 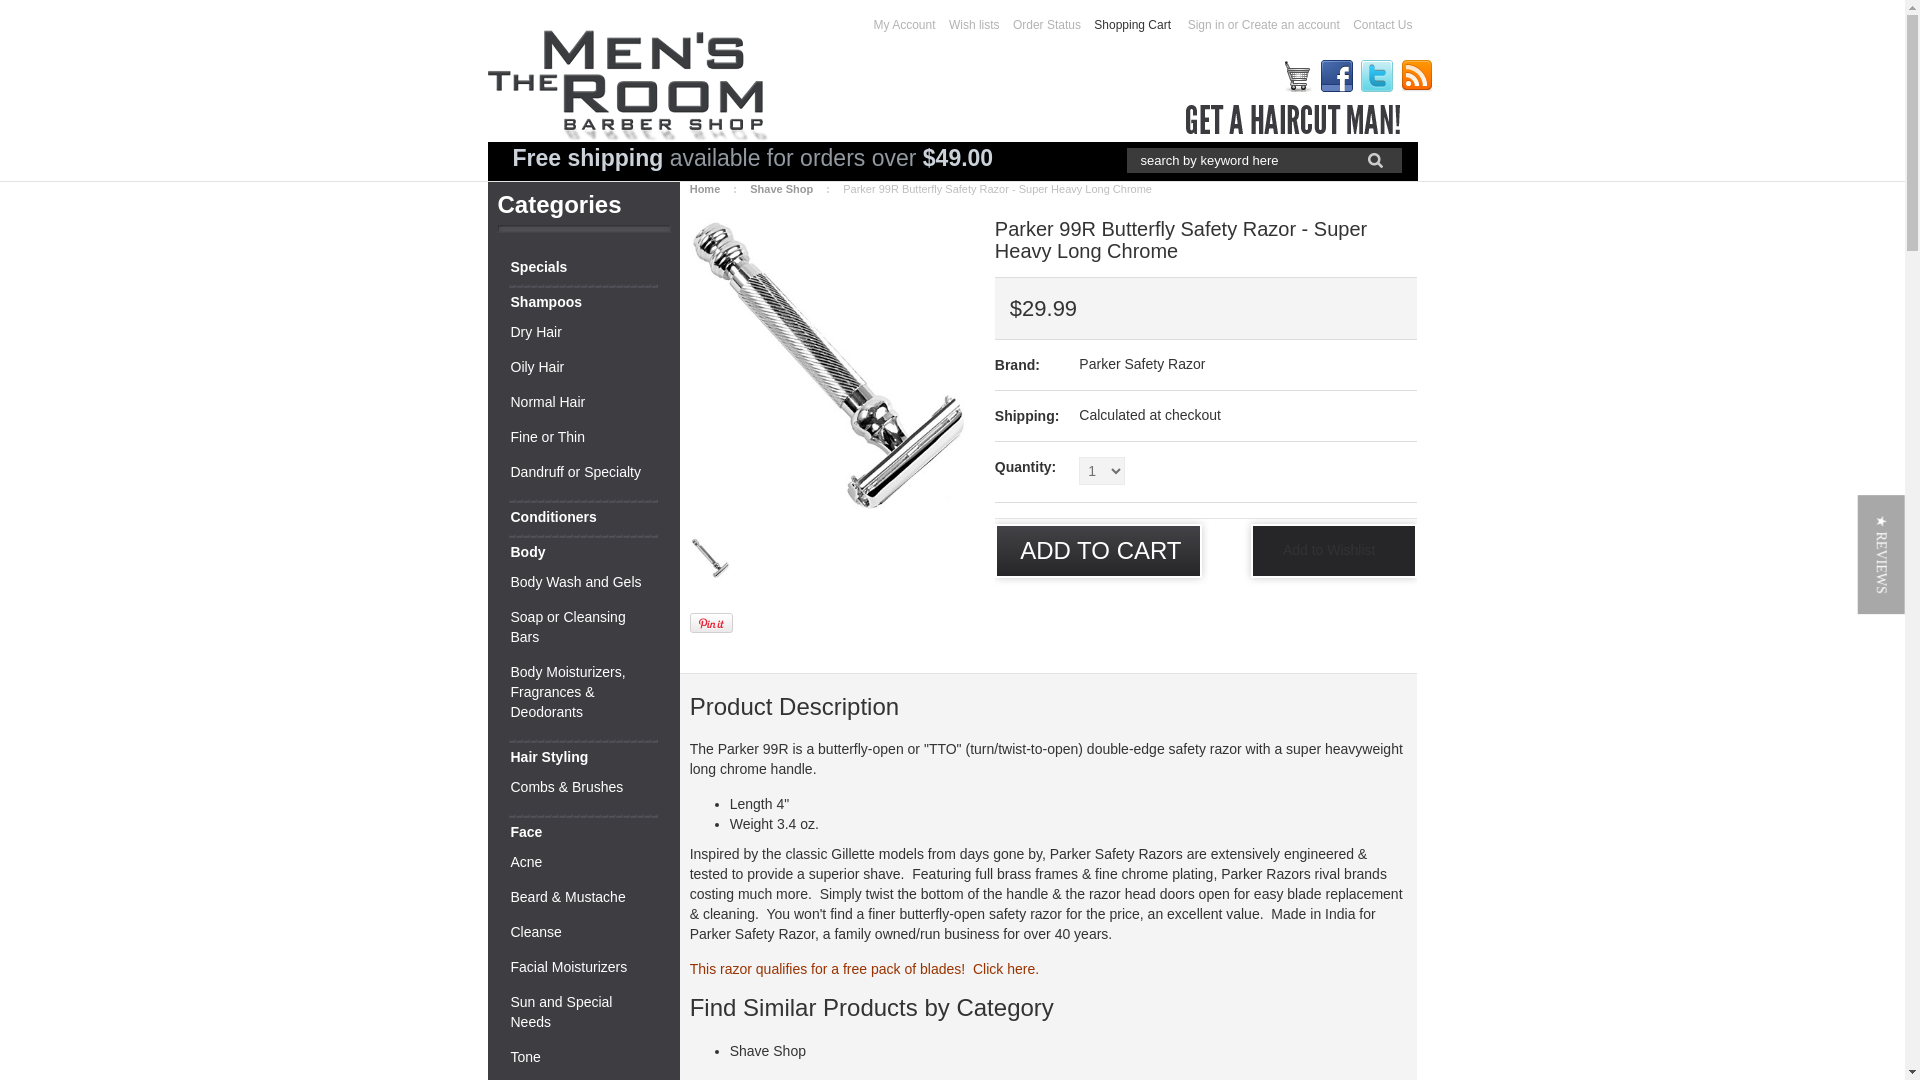 I want to click on Search, so click(x=1374, y=160).